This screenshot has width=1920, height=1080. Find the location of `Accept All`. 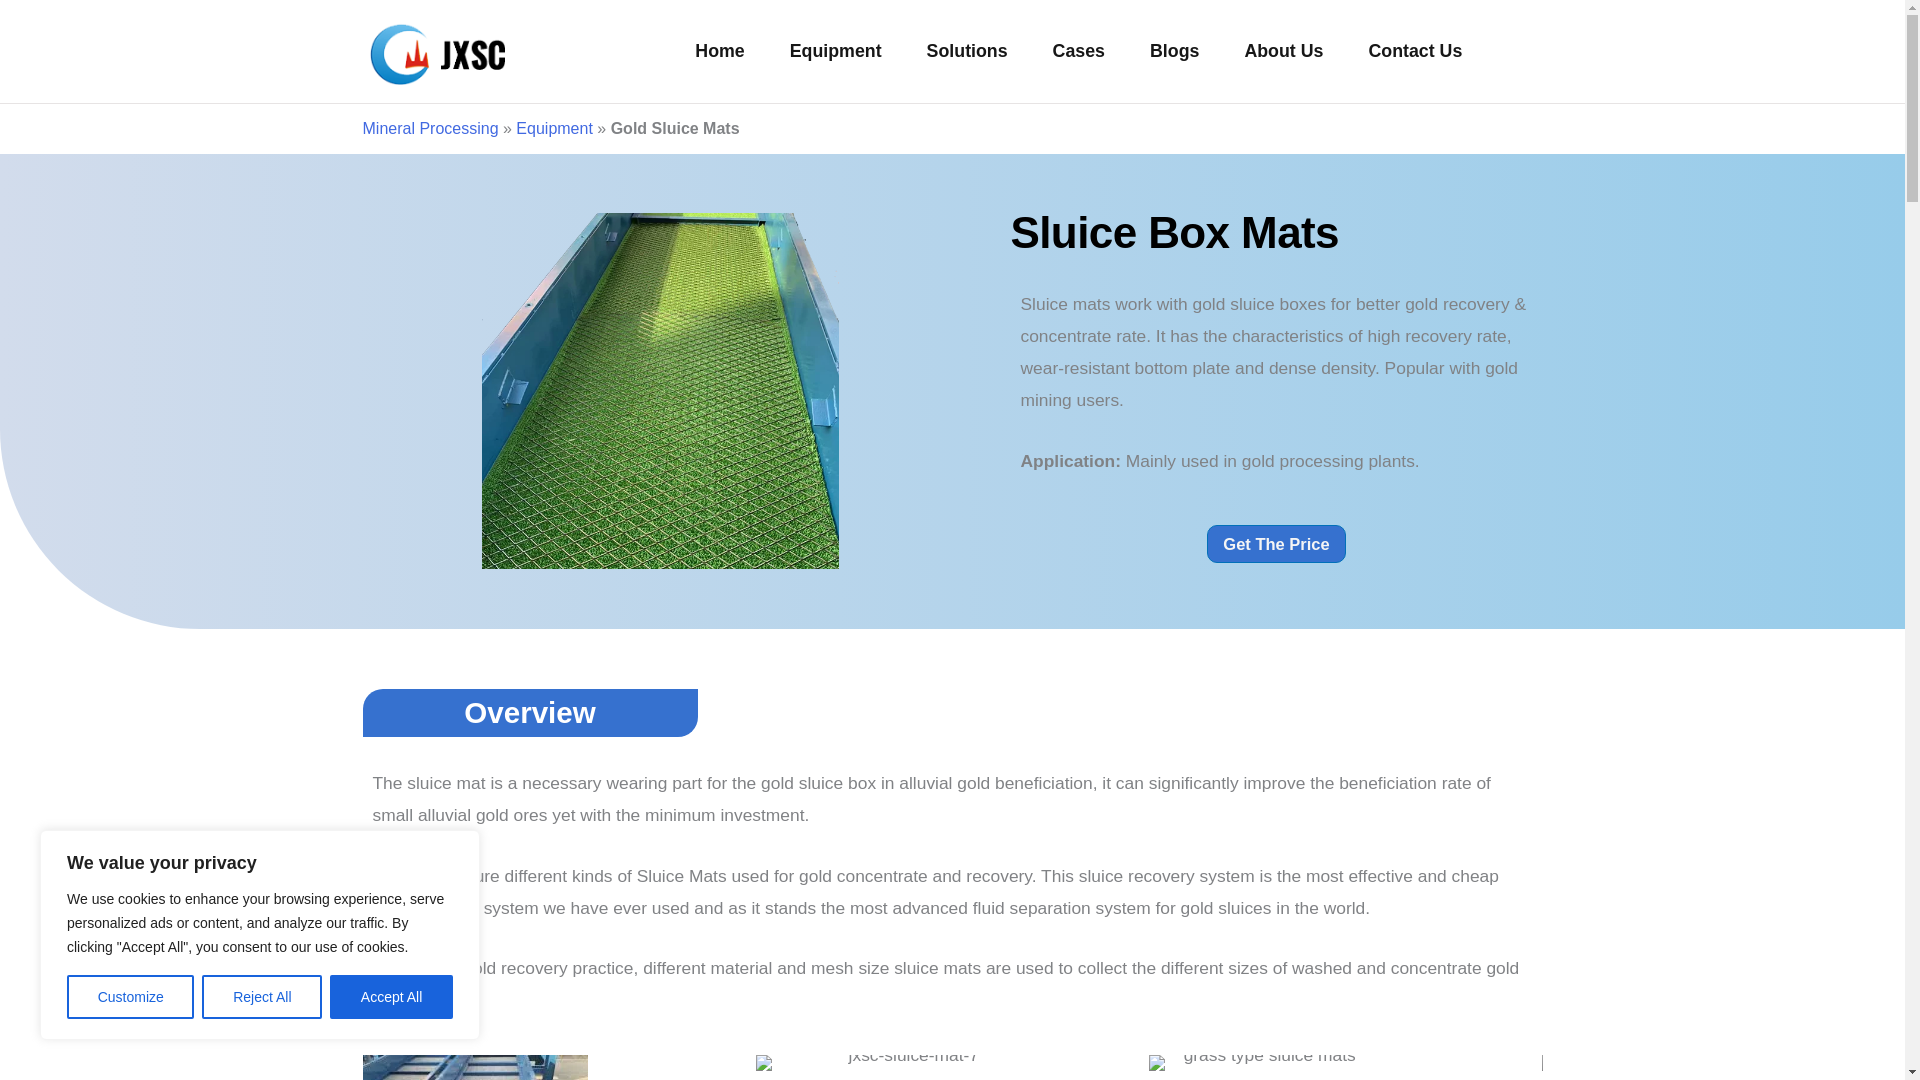

Accept All is located at coordinates (392, 997).